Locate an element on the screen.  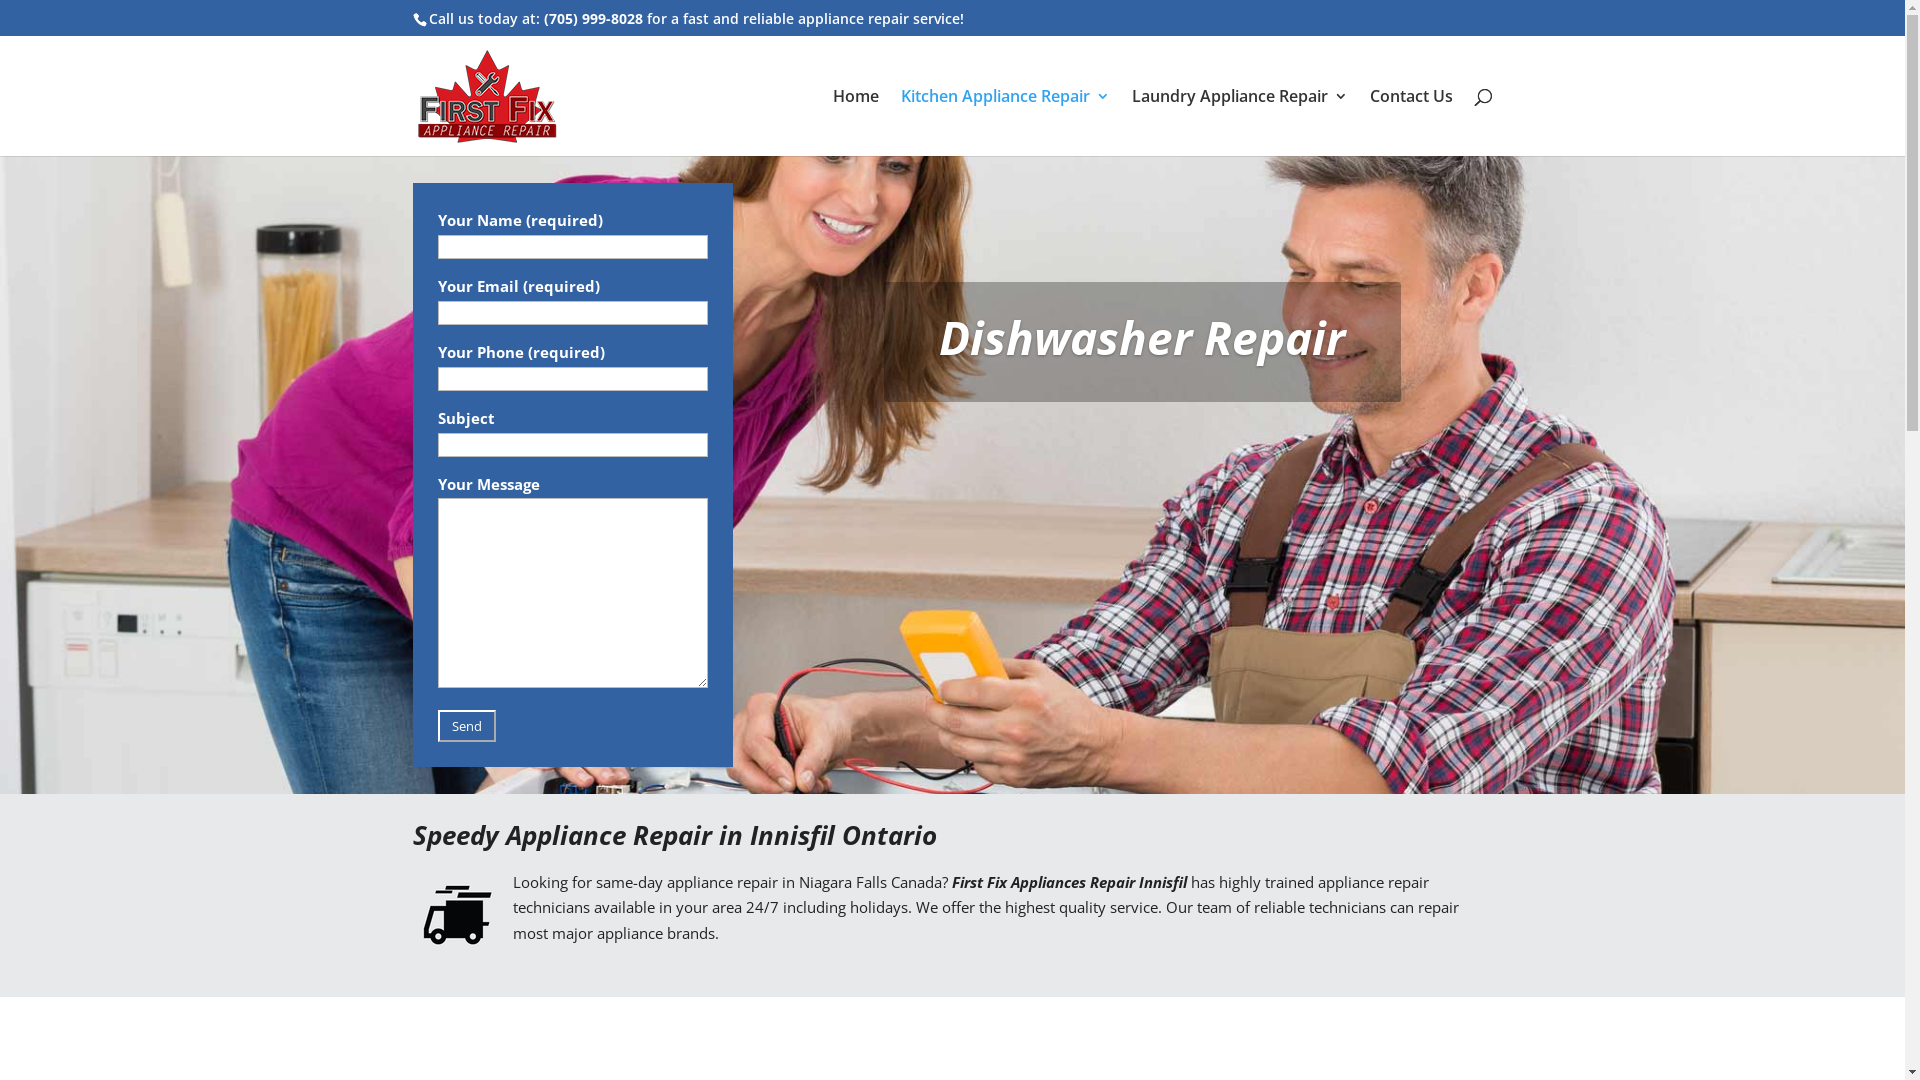
(705) 999-8028 is located at coordinates (594, 18).